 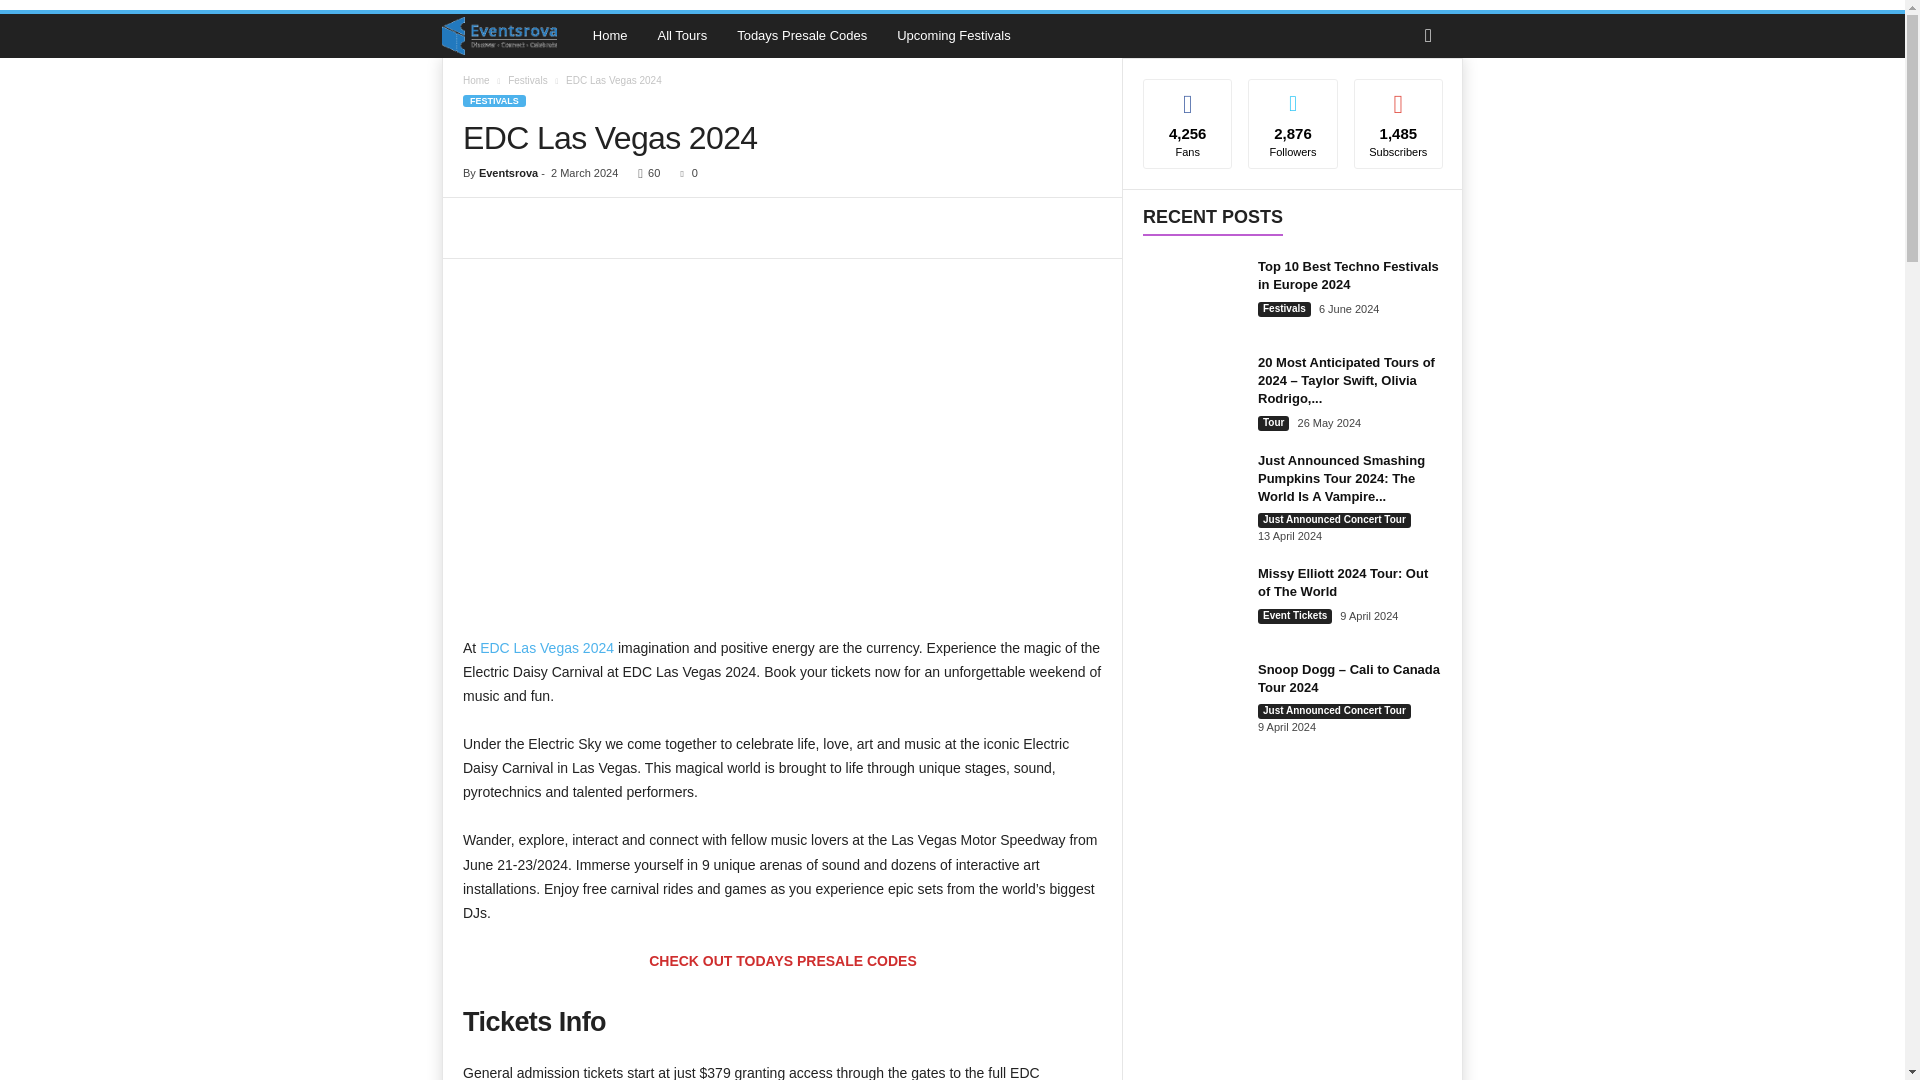 What do you see at coordinates (509, 36) in the screenshot?
I see `eventsrova` at bounding box center [509, 36].